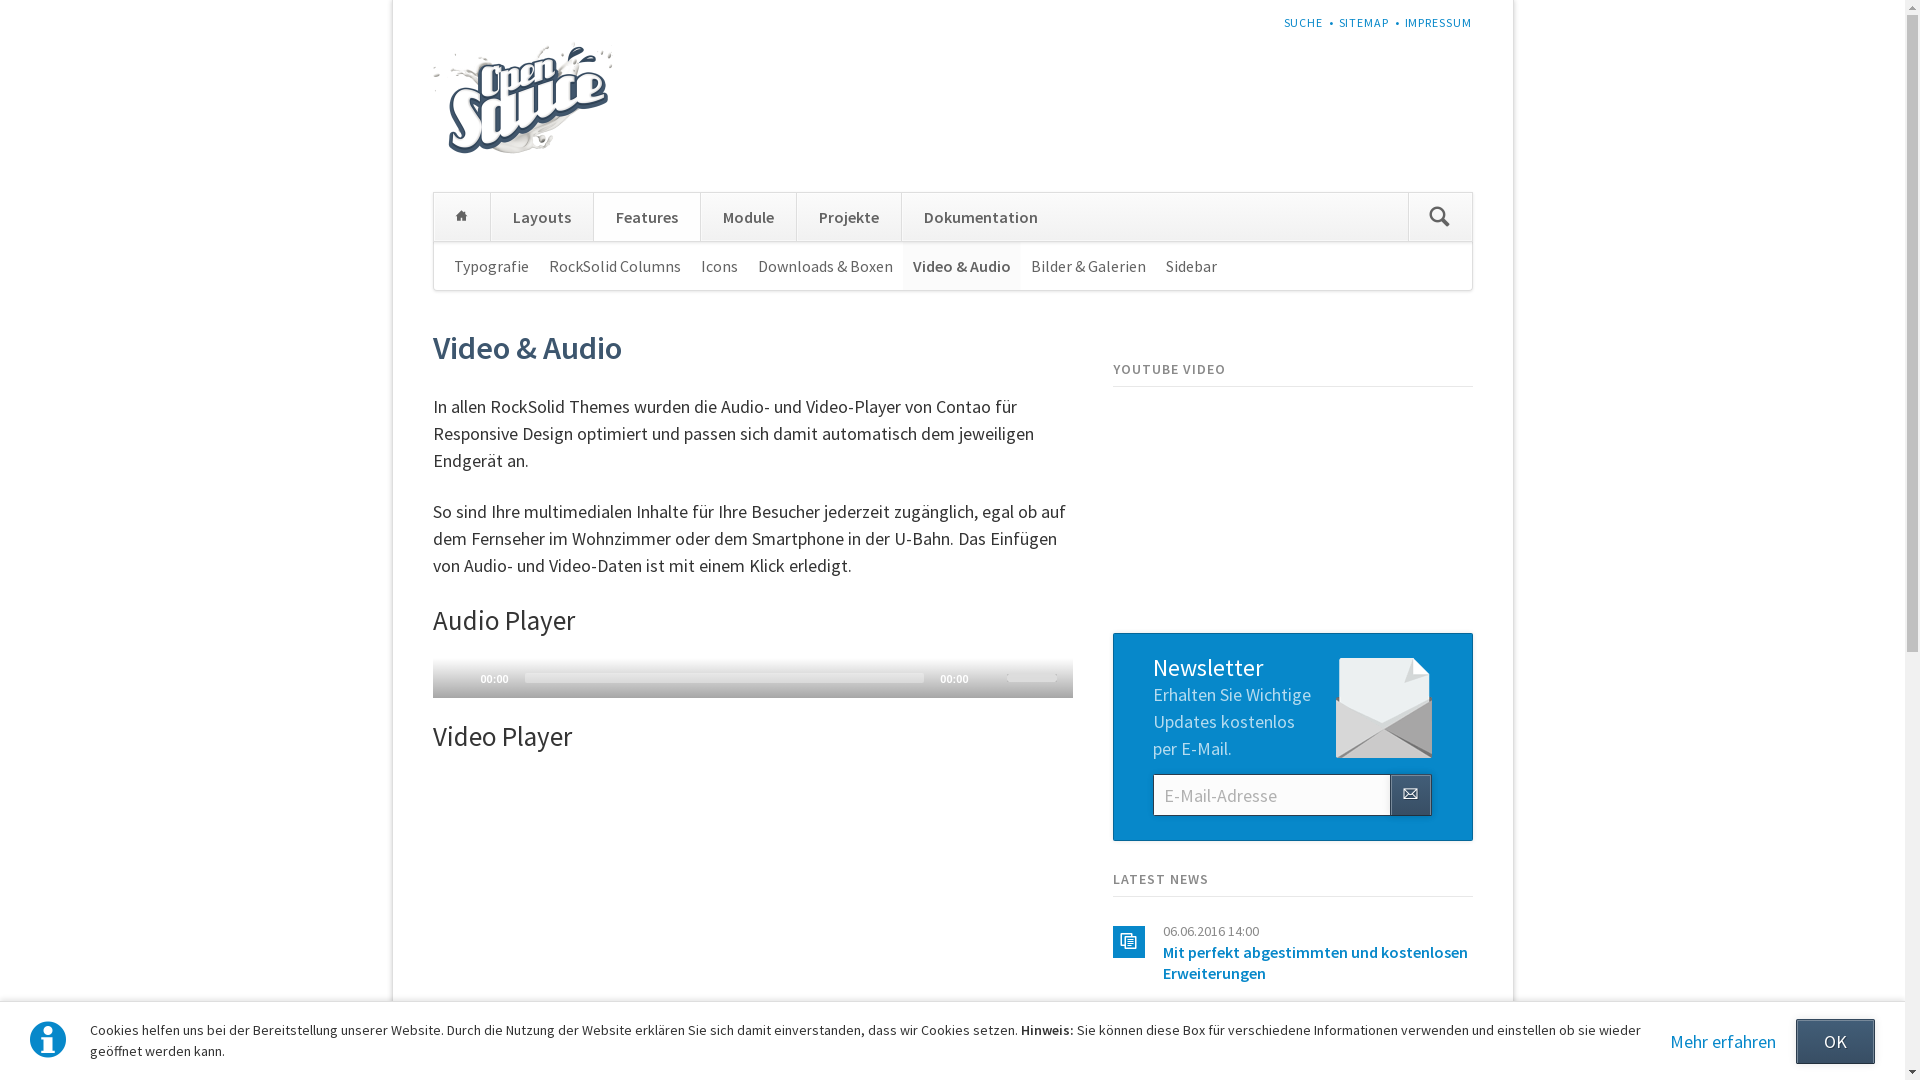  I want to click on IMPRESSUM, so click(1438, 22).